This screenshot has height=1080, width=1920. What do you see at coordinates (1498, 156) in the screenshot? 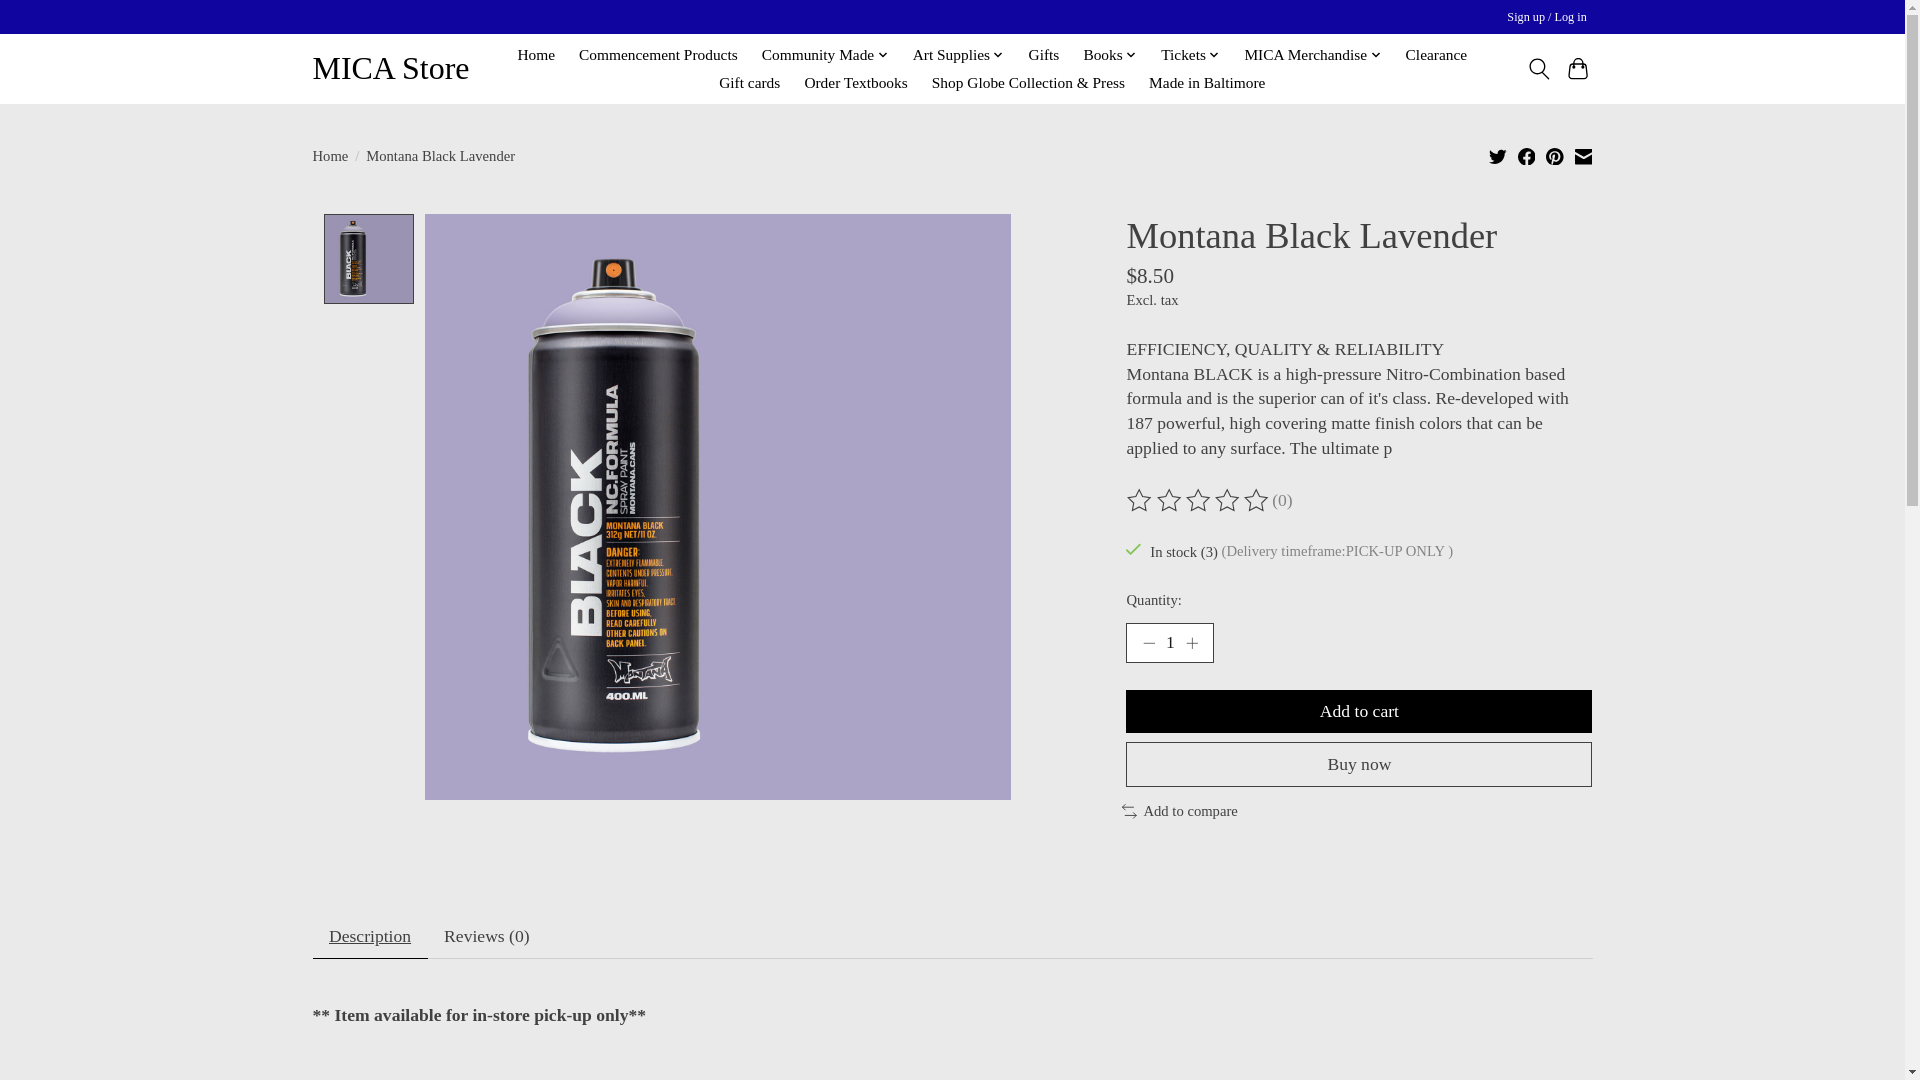
I see `Share on Twitter` at bounding box center [1498, 156].